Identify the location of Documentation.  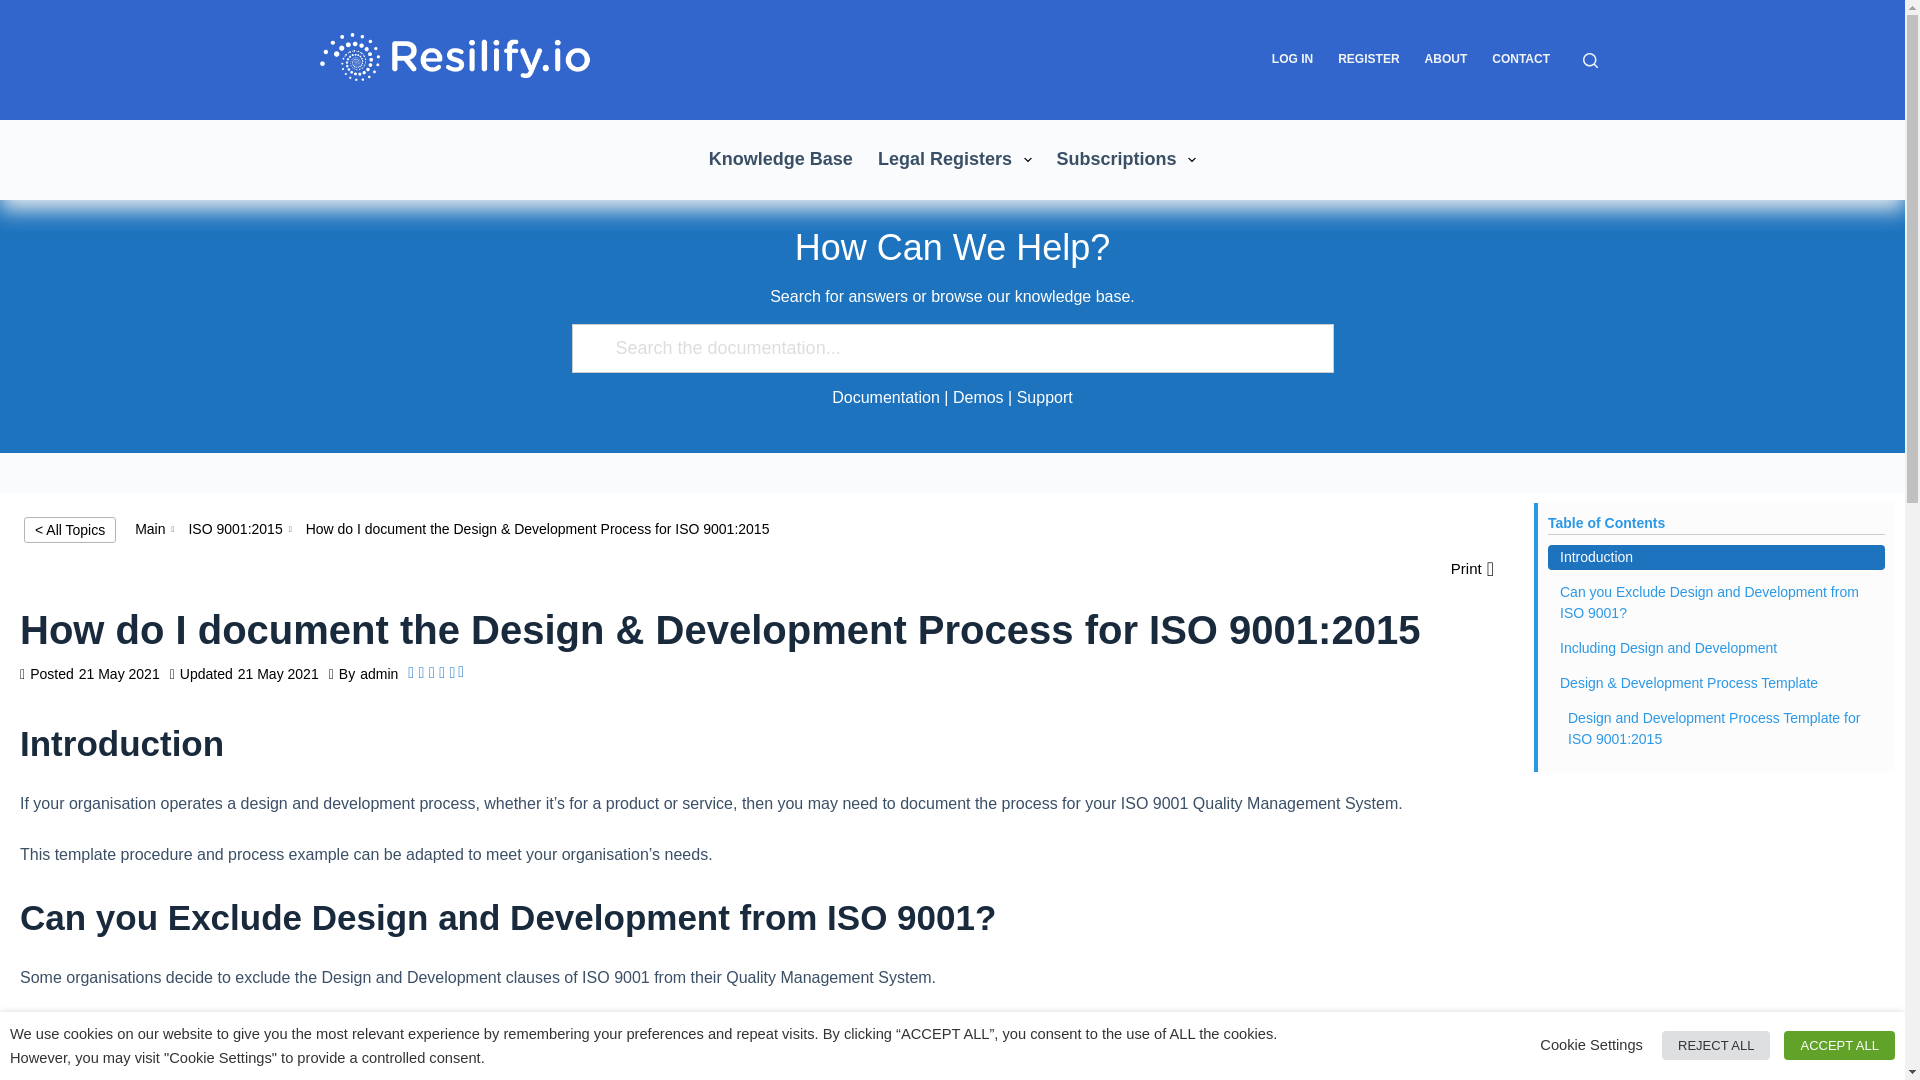
(886, 397).